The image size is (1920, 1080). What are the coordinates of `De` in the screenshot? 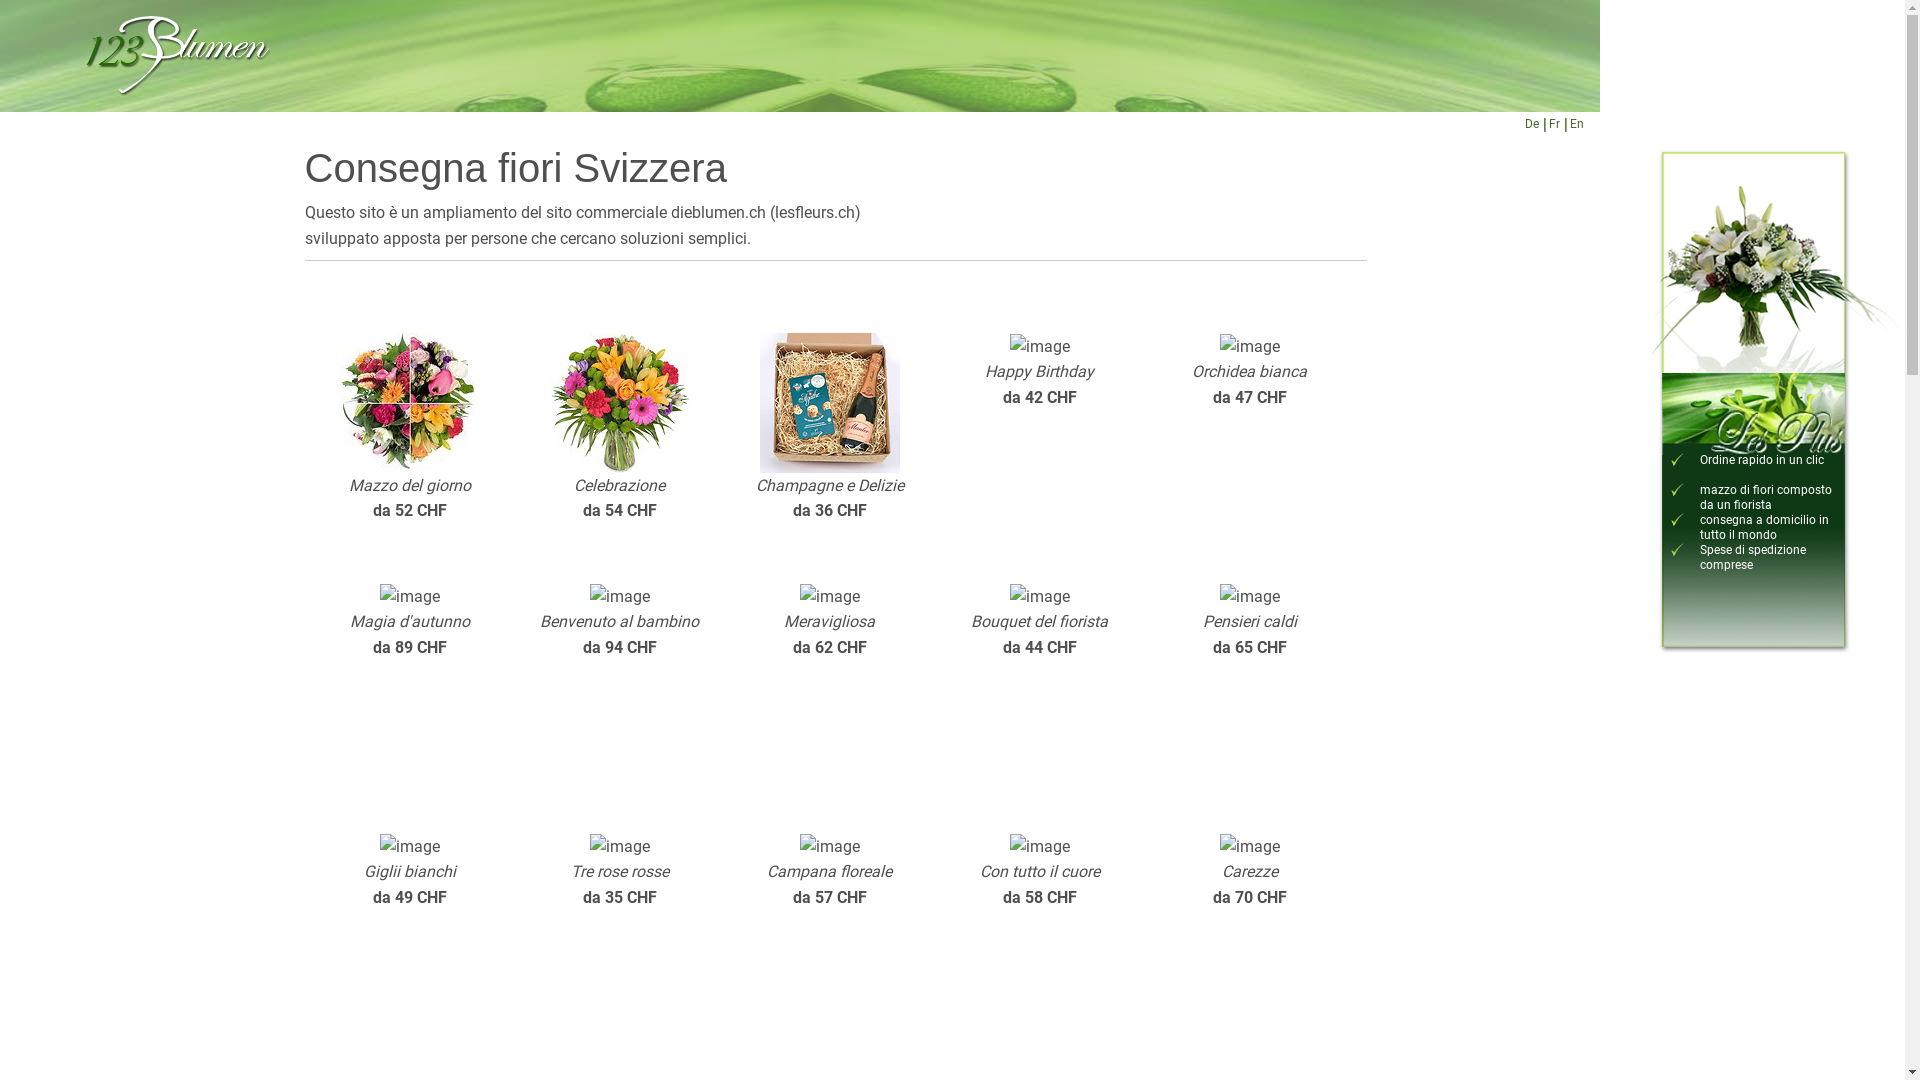 It's located at (1531, 124).